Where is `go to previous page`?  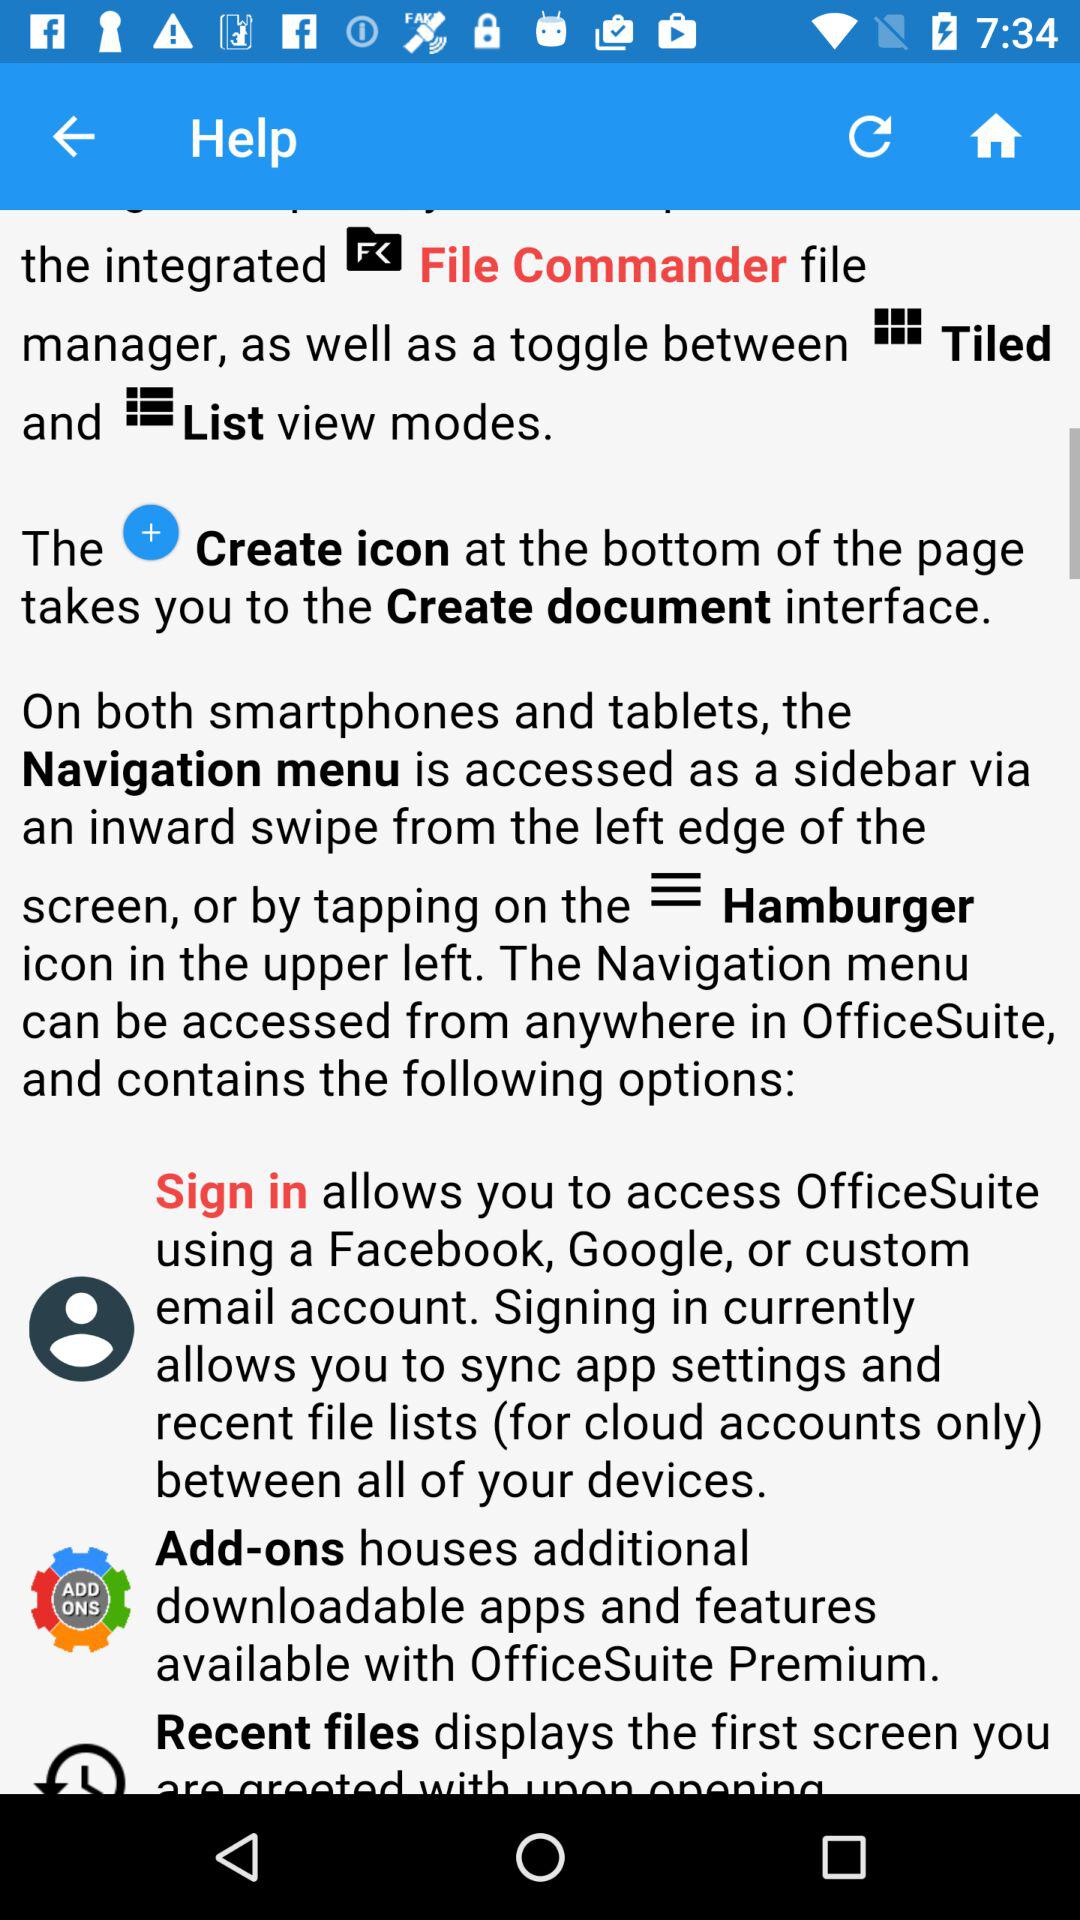 go to previous page is located at coordinates (74, 136).